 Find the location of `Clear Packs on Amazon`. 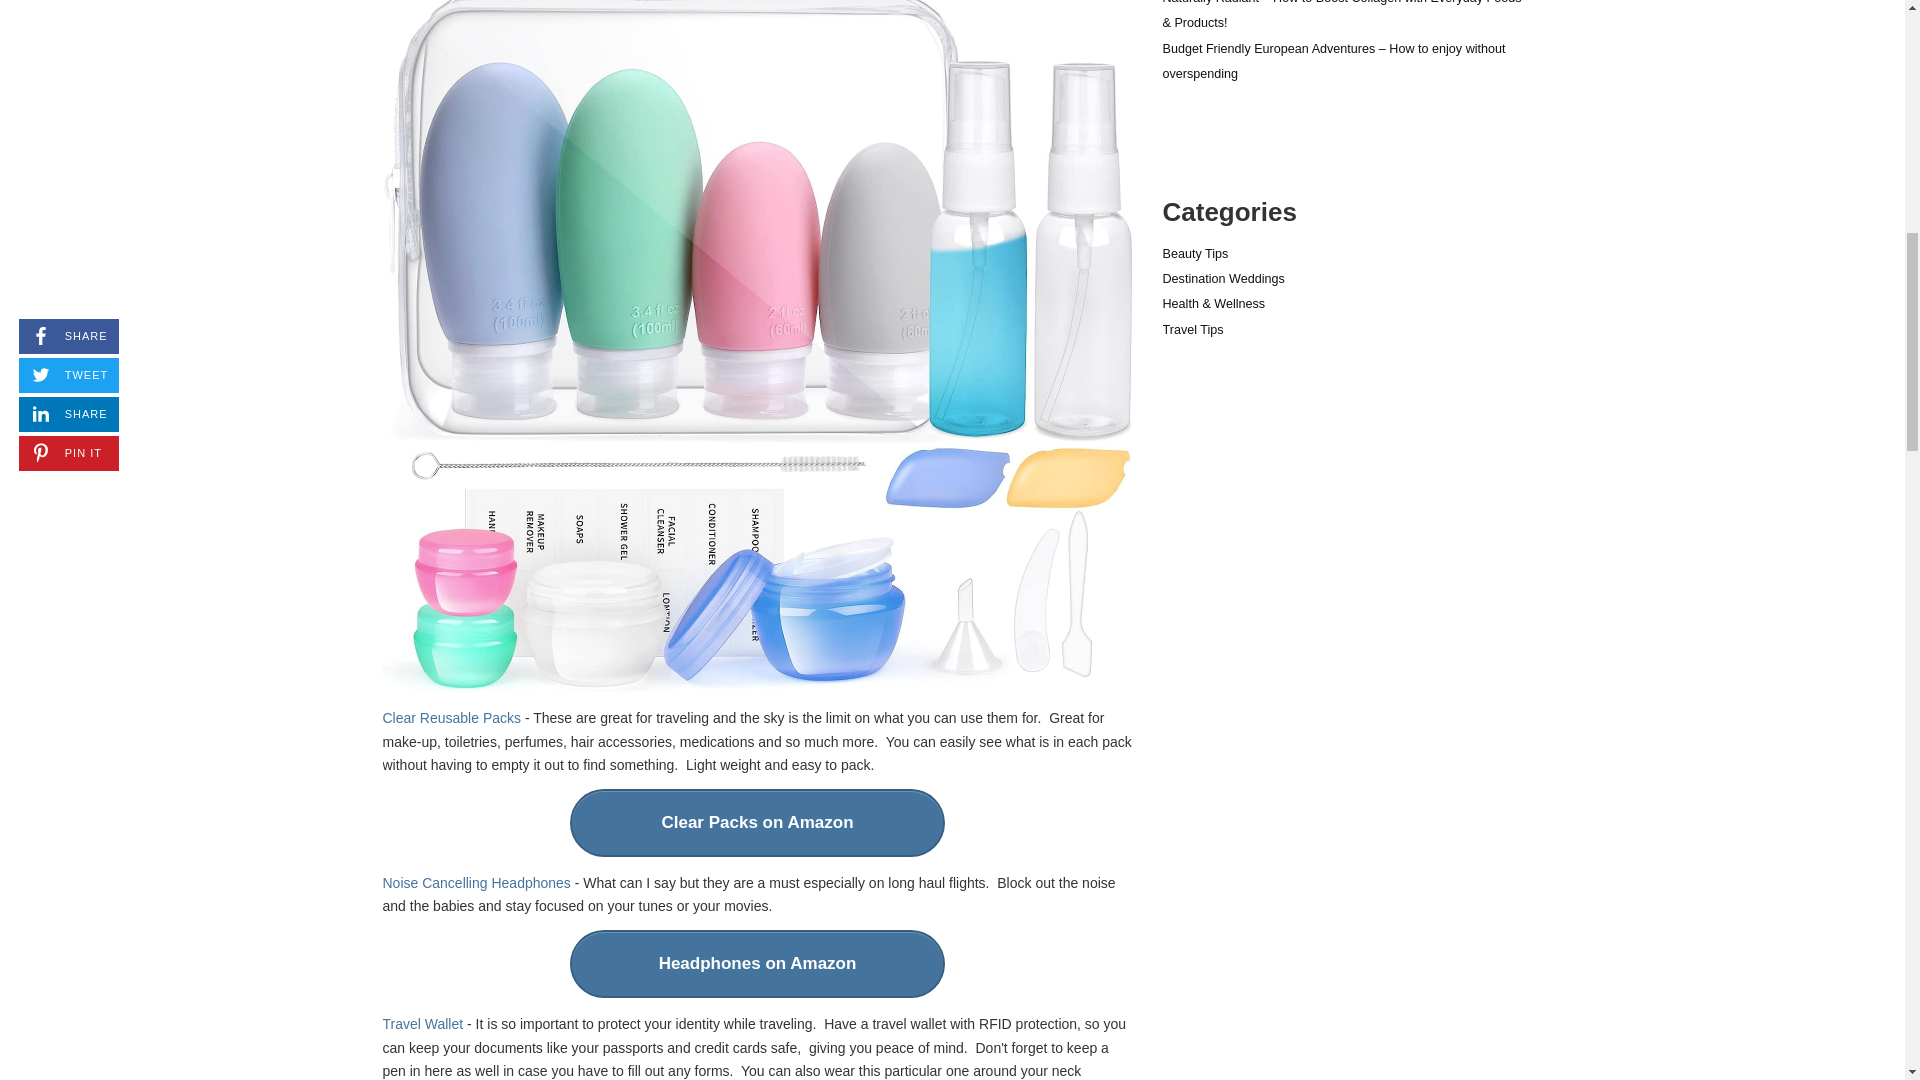

Clear Packs on Amazon is located at coordinates (757, 823).